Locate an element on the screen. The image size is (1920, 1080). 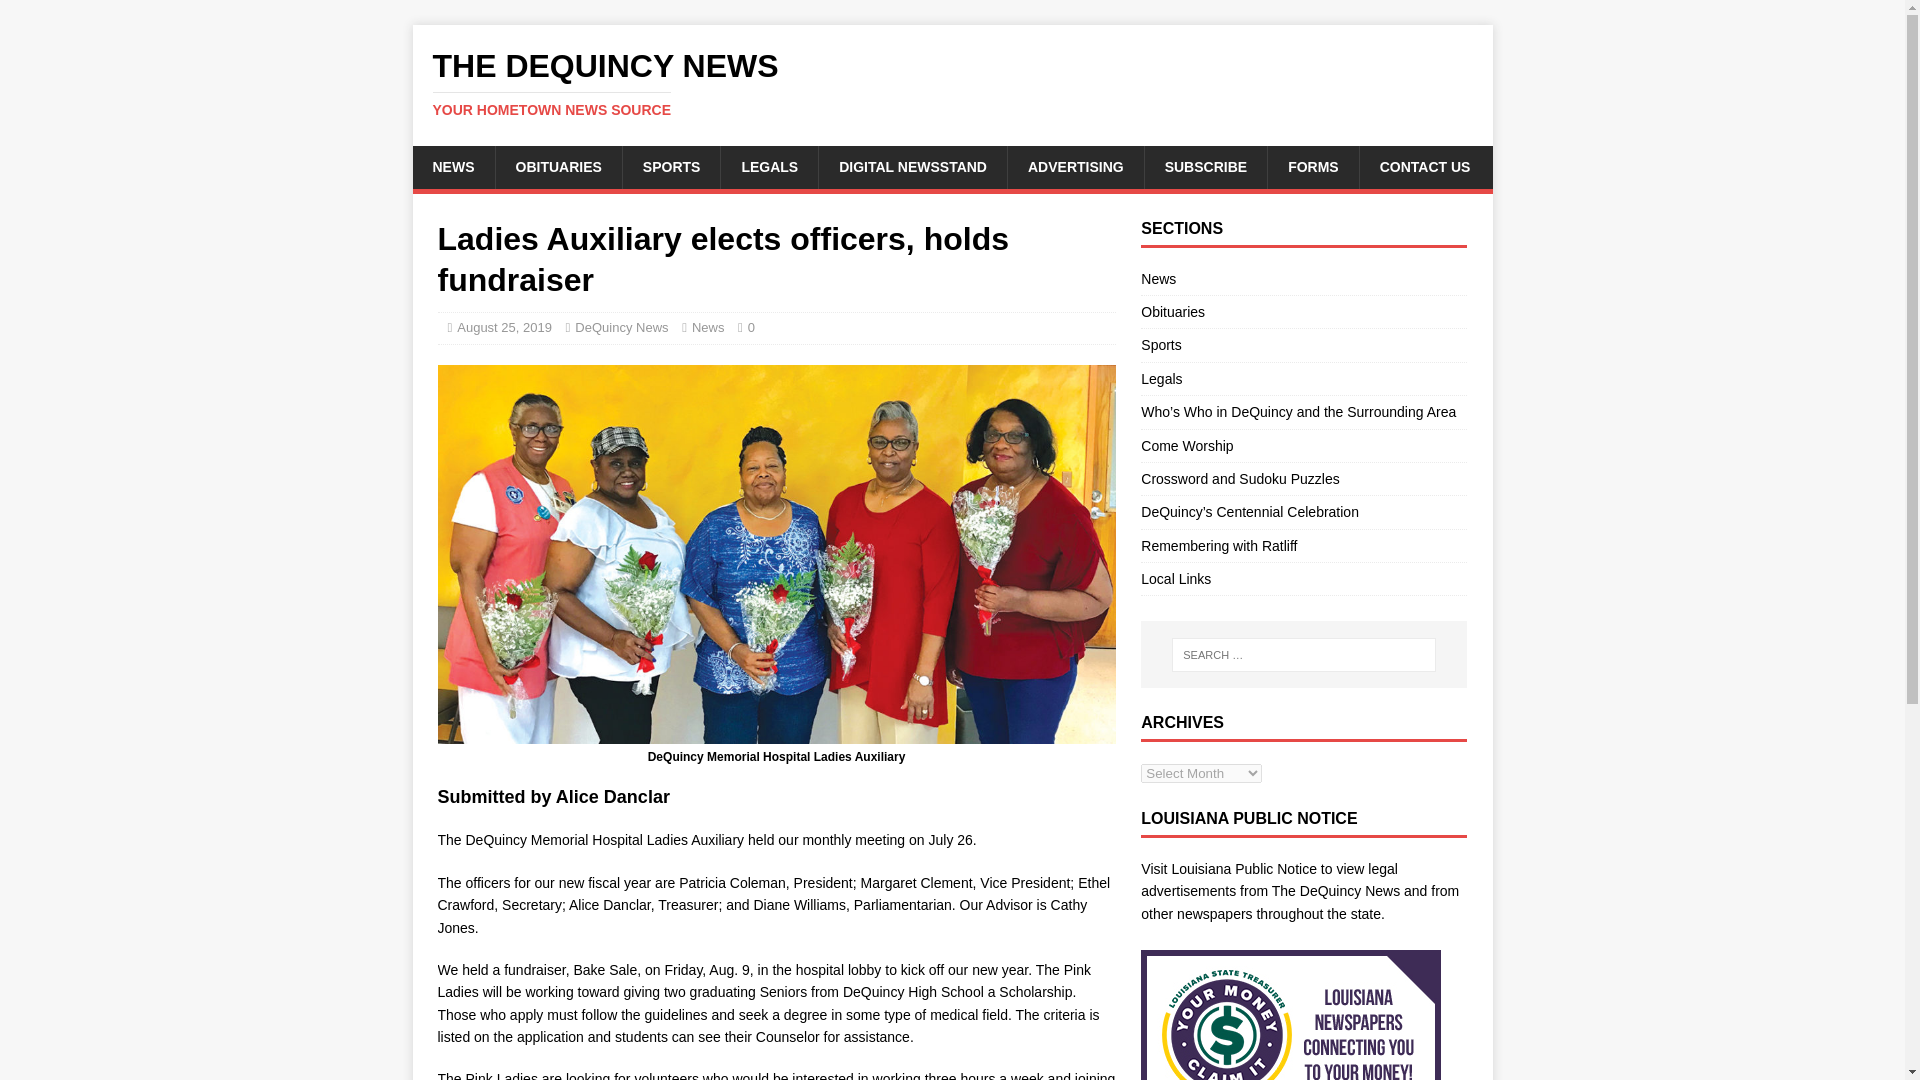
DIGITAL NEWSSTAND is located at coordinates (912, 166).